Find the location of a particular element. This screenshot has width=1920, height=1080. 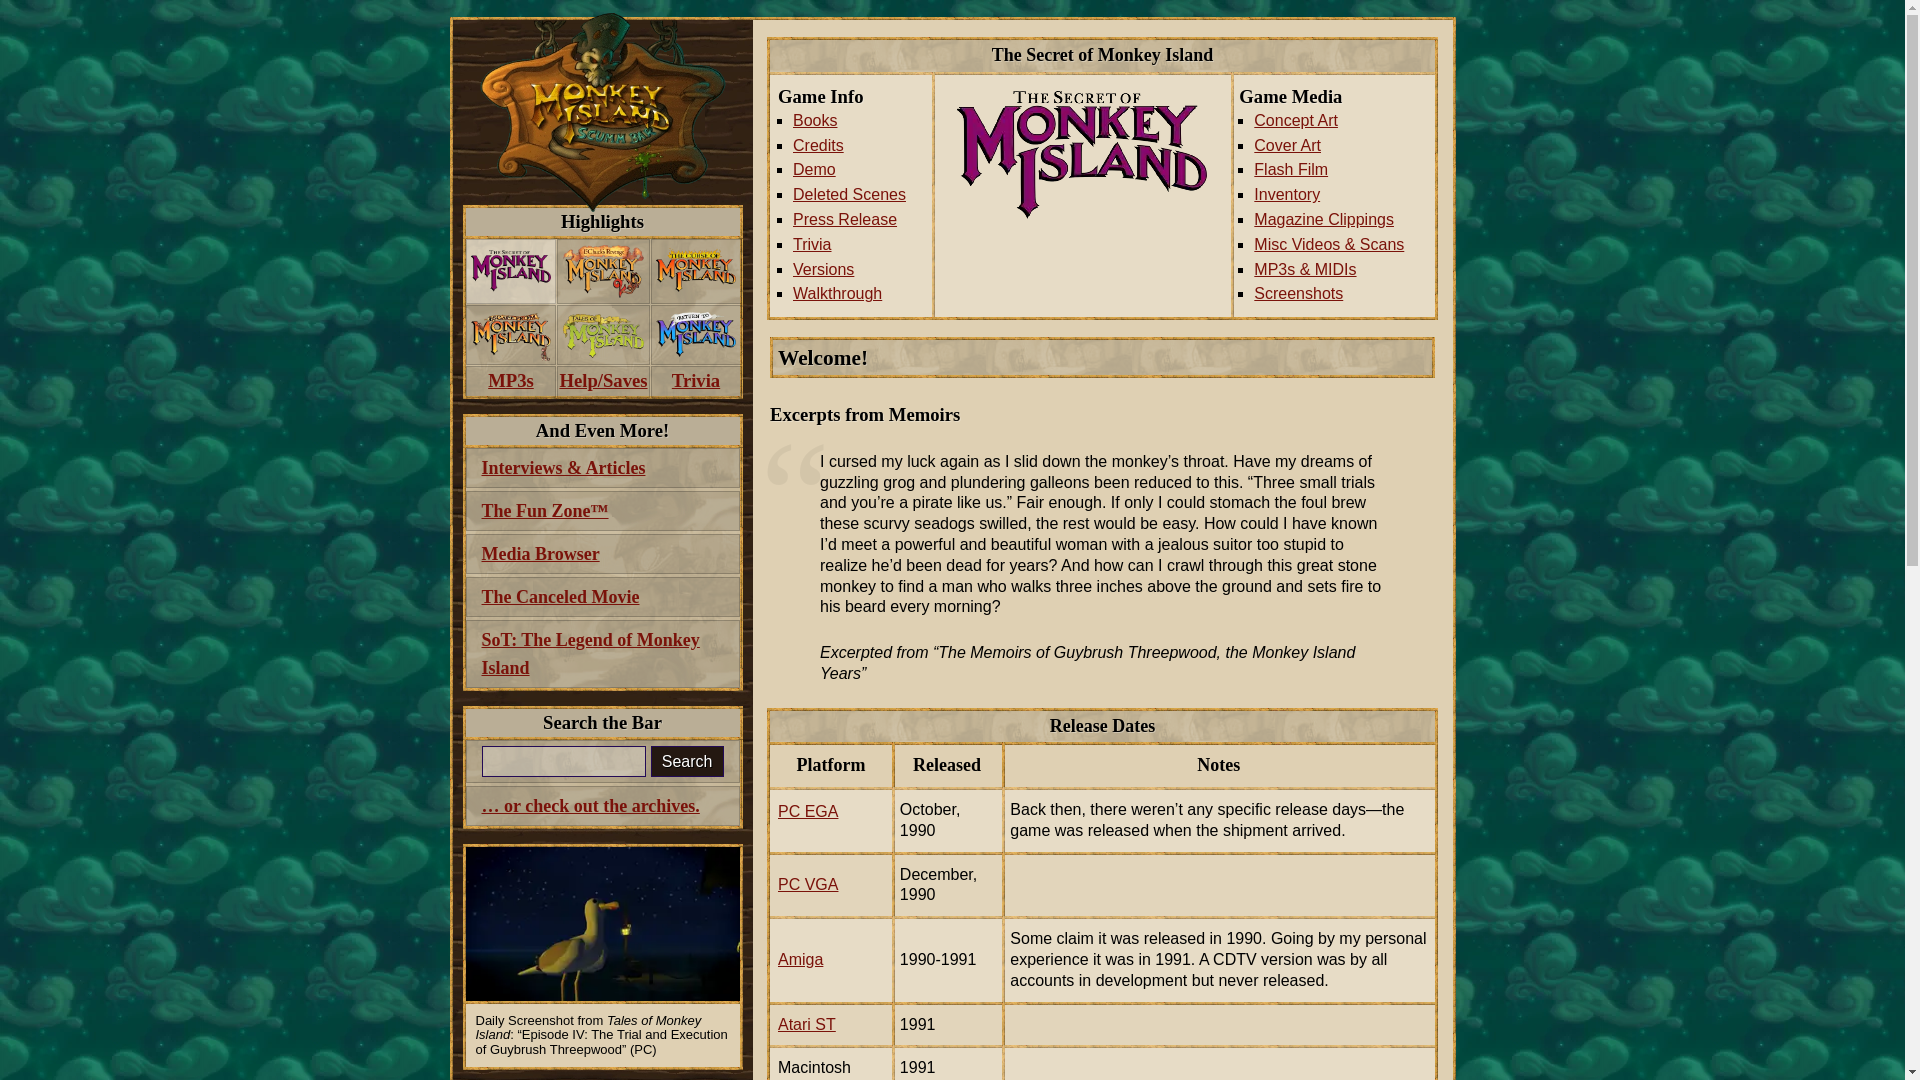

Cover Art is located at coordinates (1340, 146).